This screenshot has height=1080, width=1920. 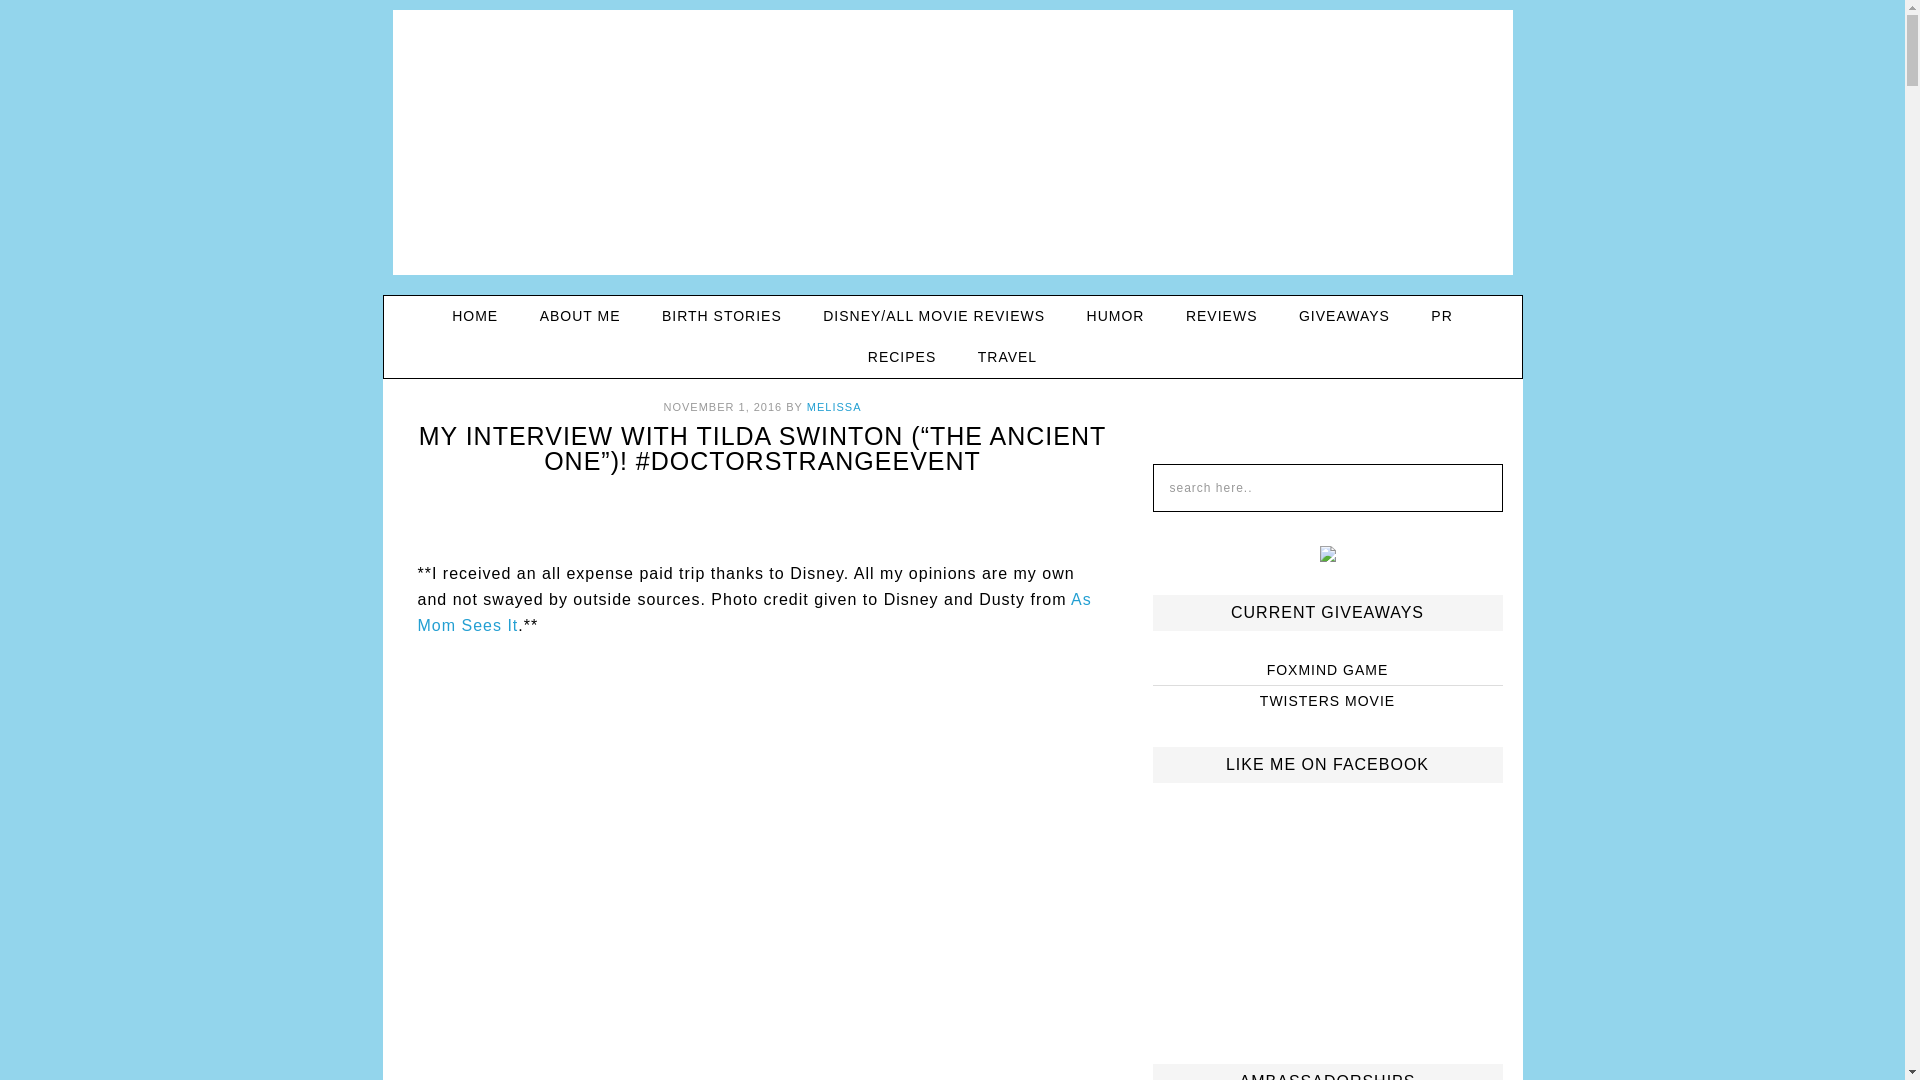 What do you see at coordinates (474, 316) in the screenshot?
I see `HOME` at bounding box center [474, 316].